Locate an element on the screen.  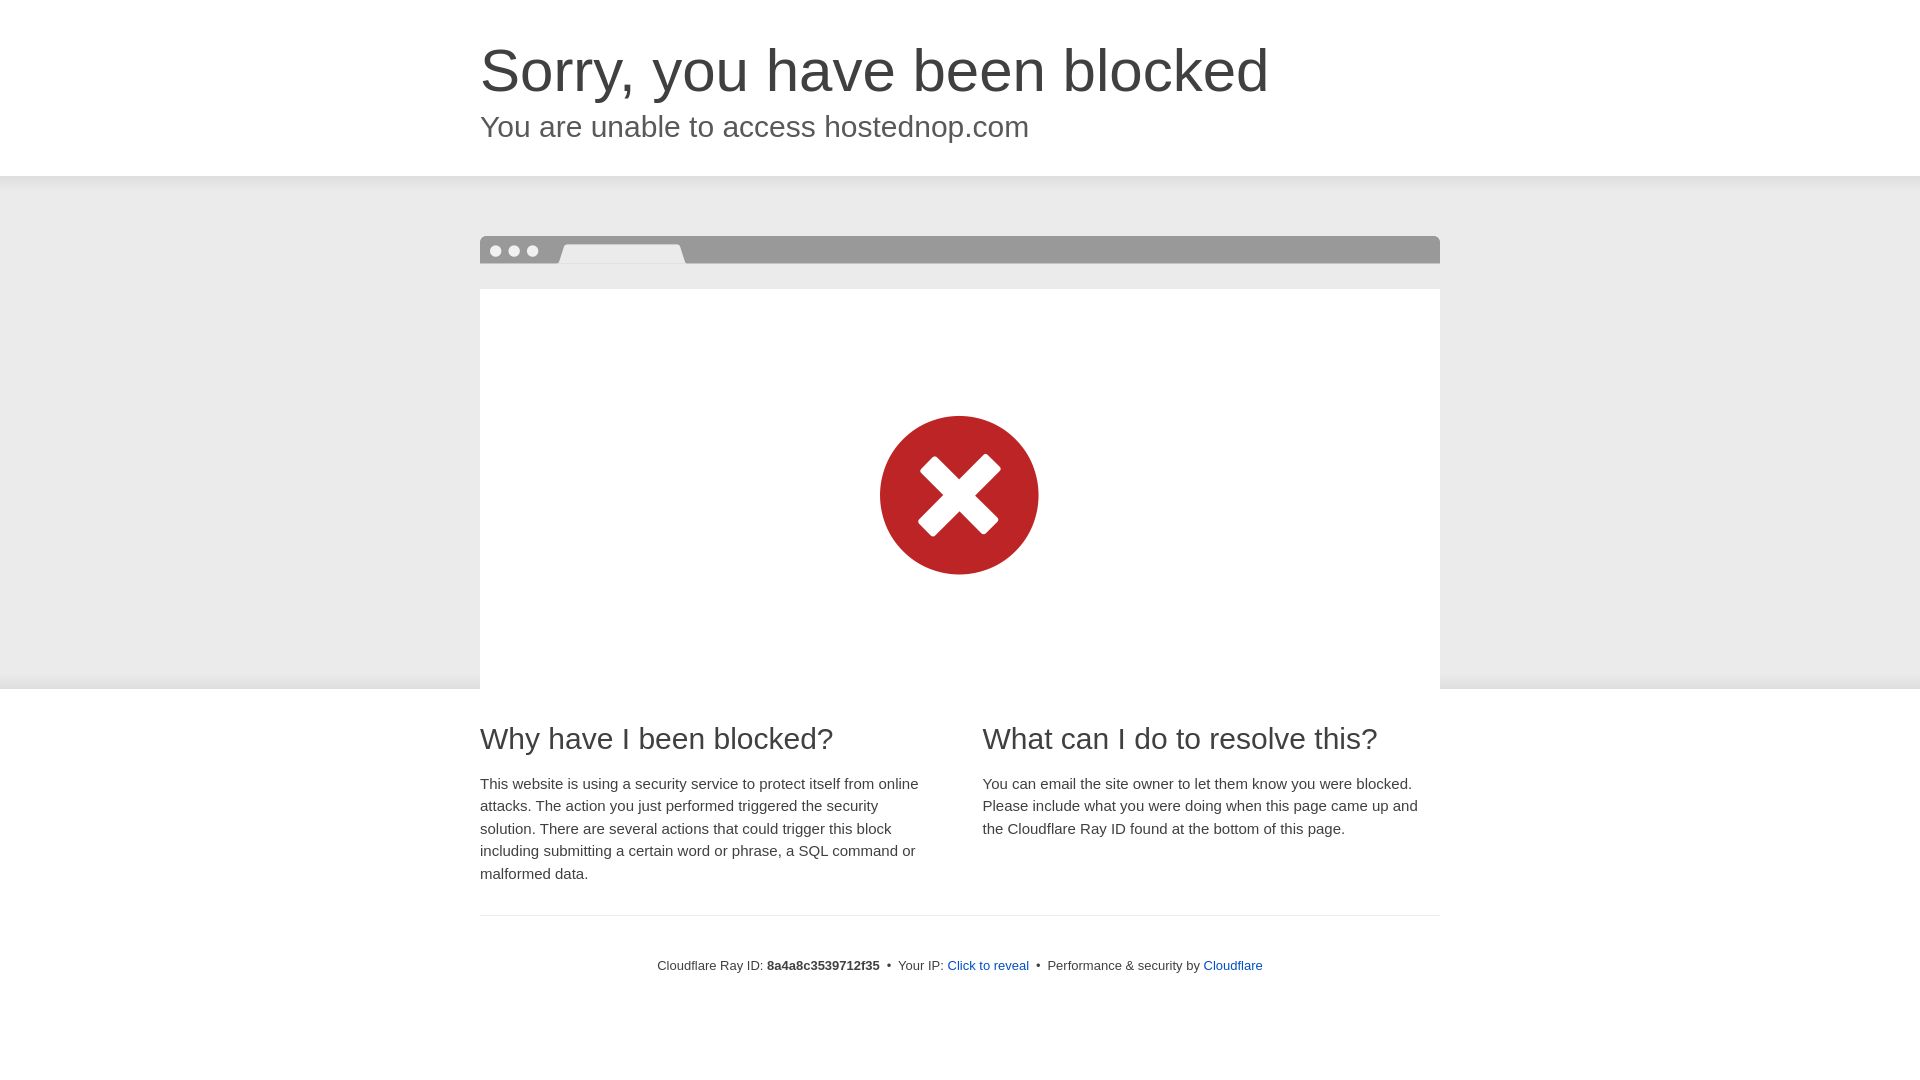
Click to reveal is located at coordinates (988, 966).